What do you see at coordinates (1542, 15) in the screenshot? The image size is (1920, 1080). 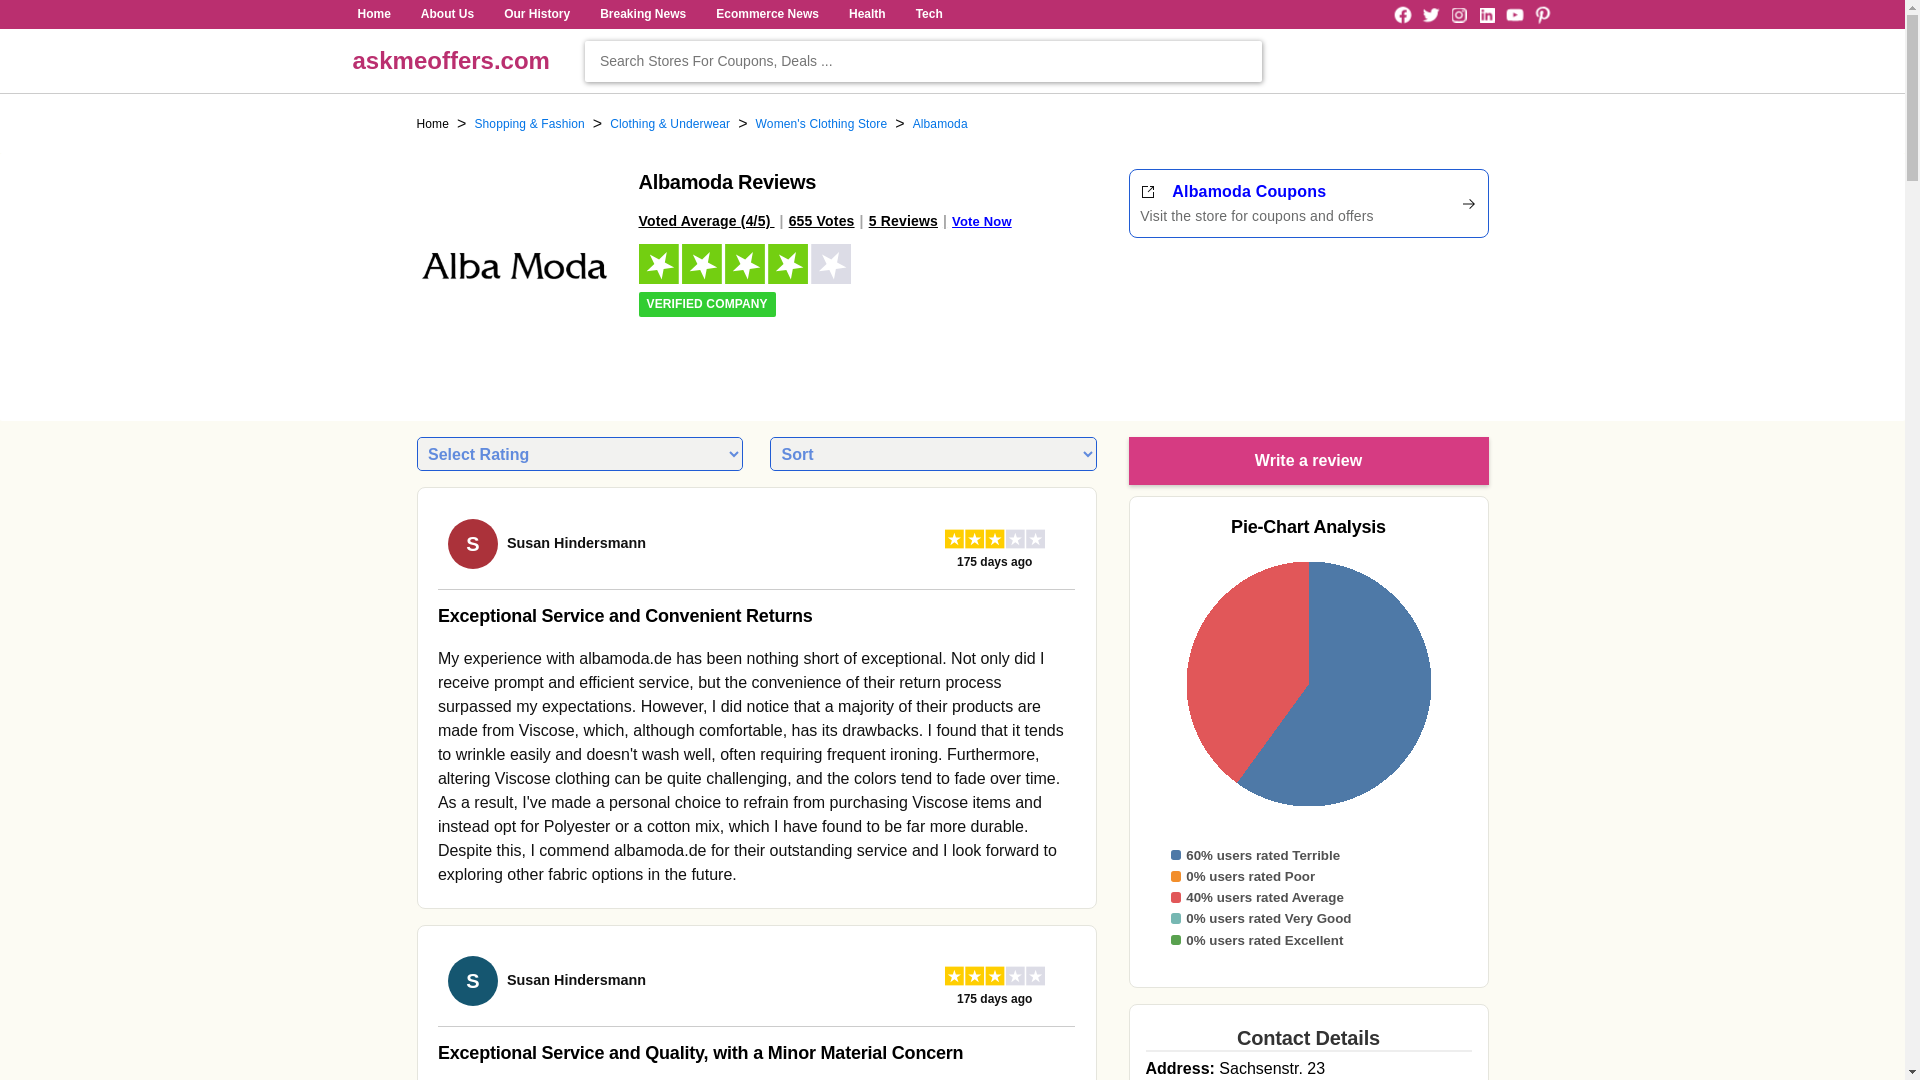 I see `Our History` at bounding box center [1542, 15].